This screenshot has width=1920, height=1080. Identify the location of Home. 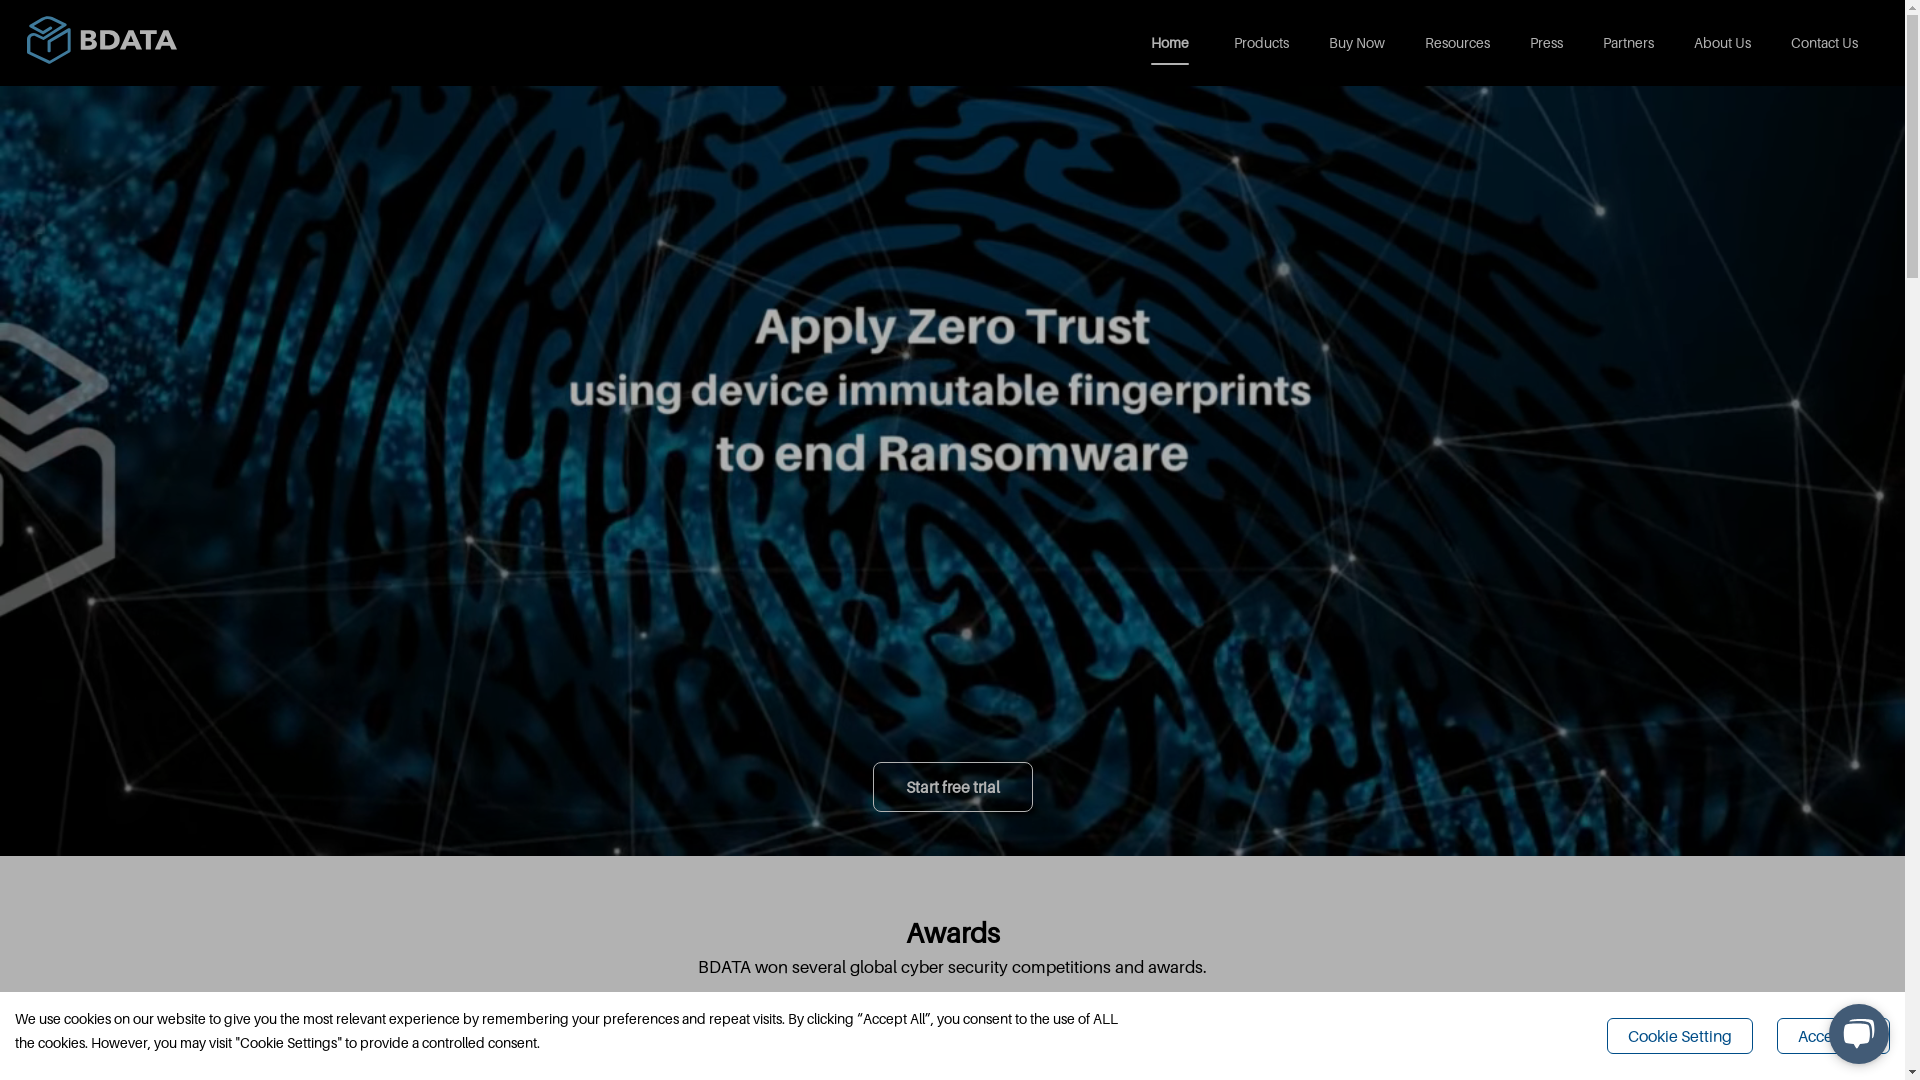
(1172, 43).